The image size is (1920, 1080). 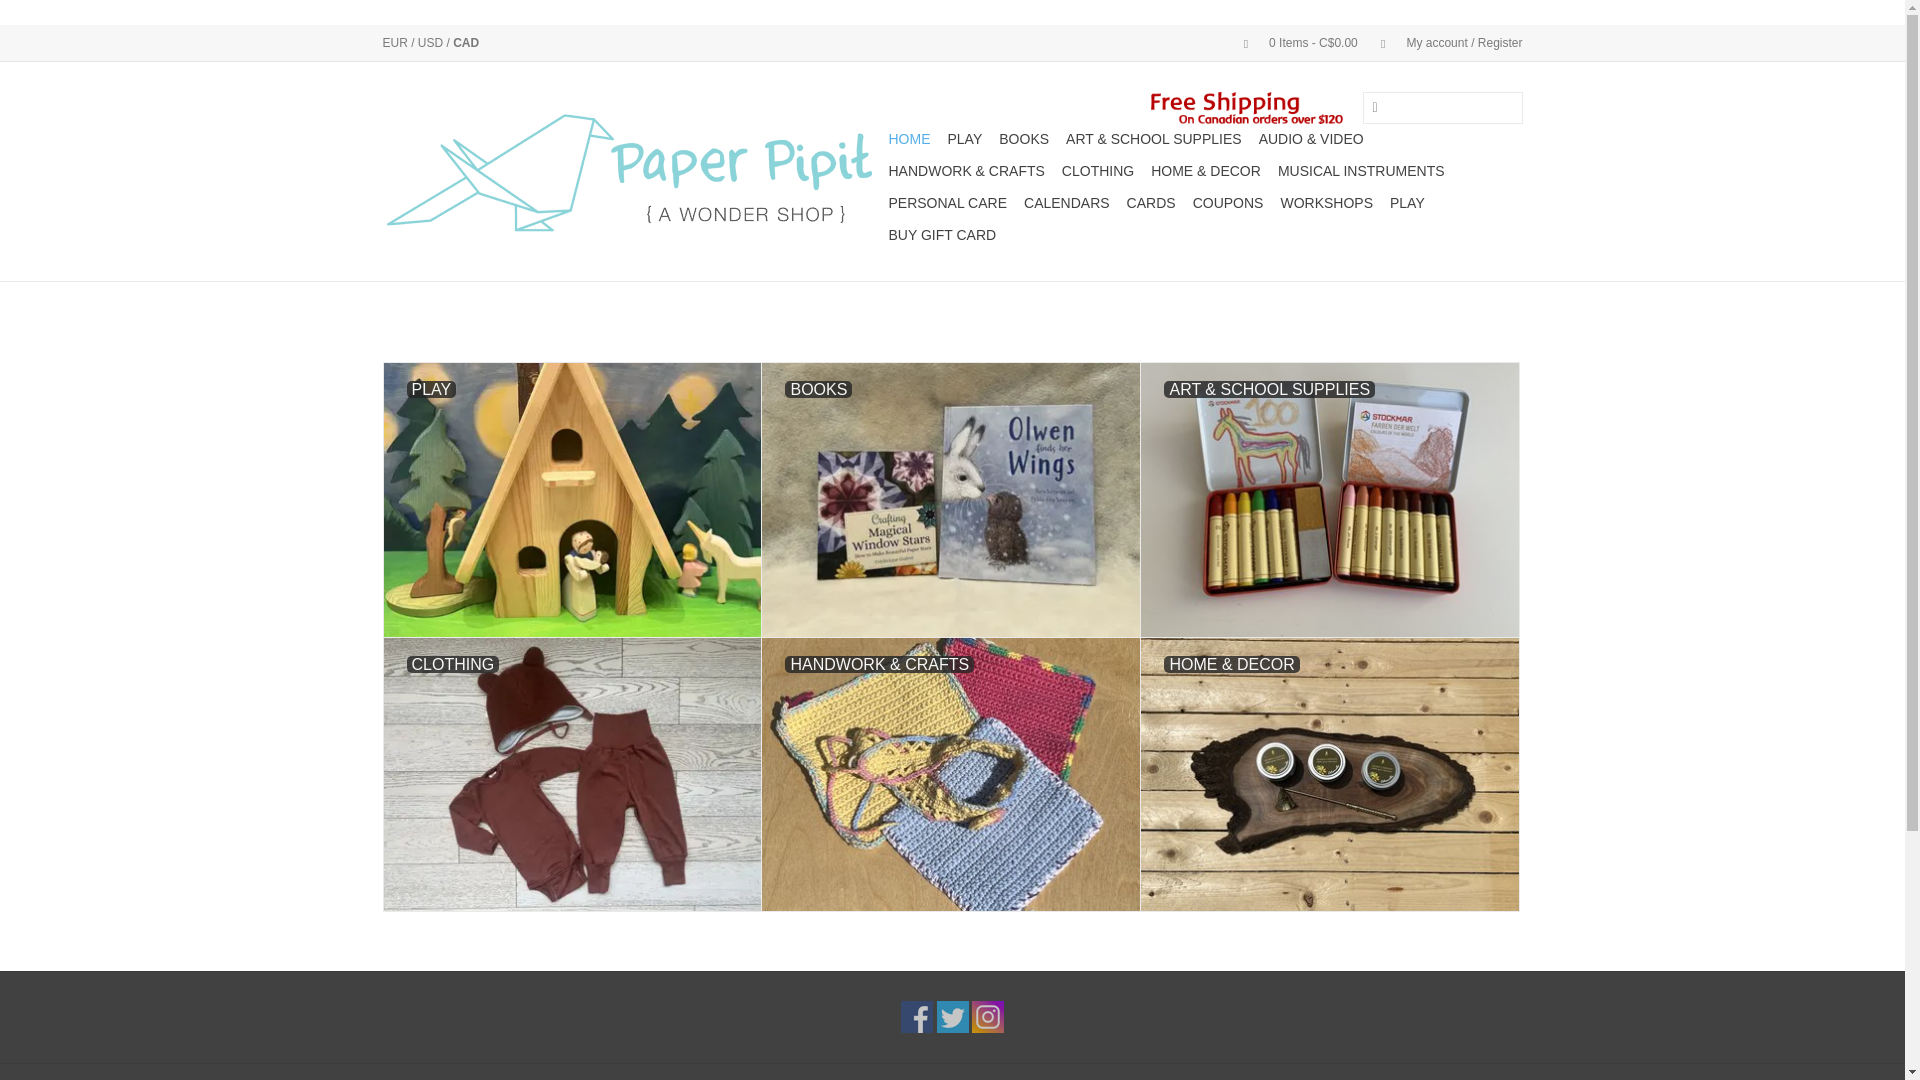 I want to click on HOME, so click(x=908, y=139).